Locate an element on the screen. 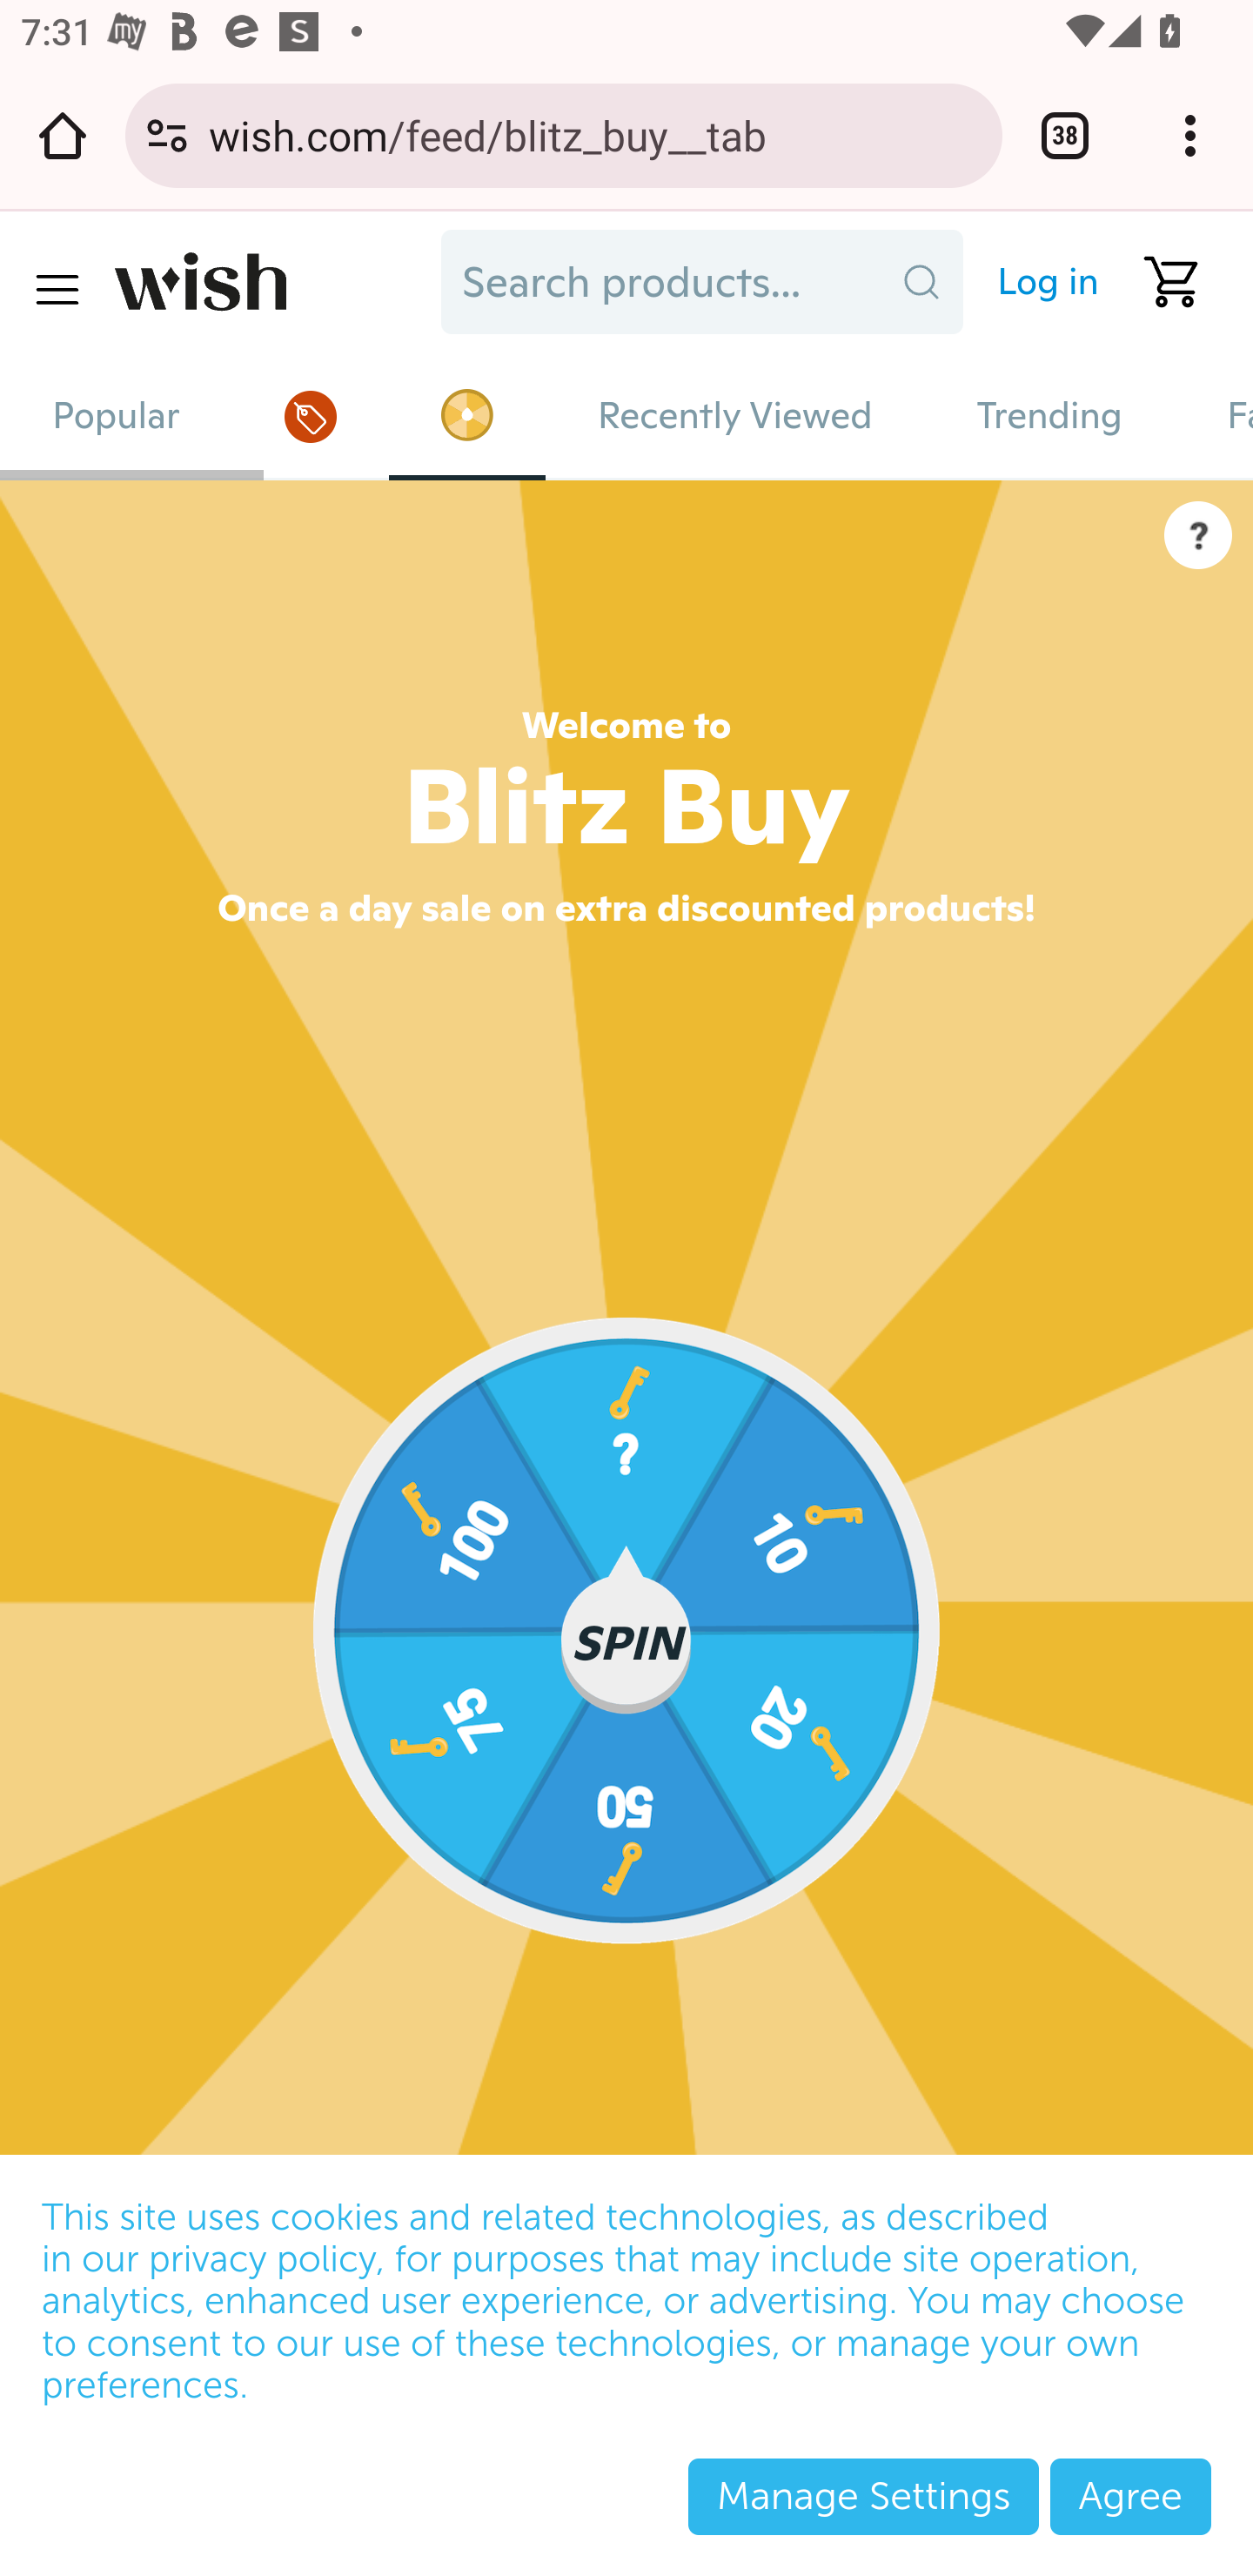 The height and width of the screenshot is (2576, 1253). Switch or close tabs is located at coordinates (1065, 135).